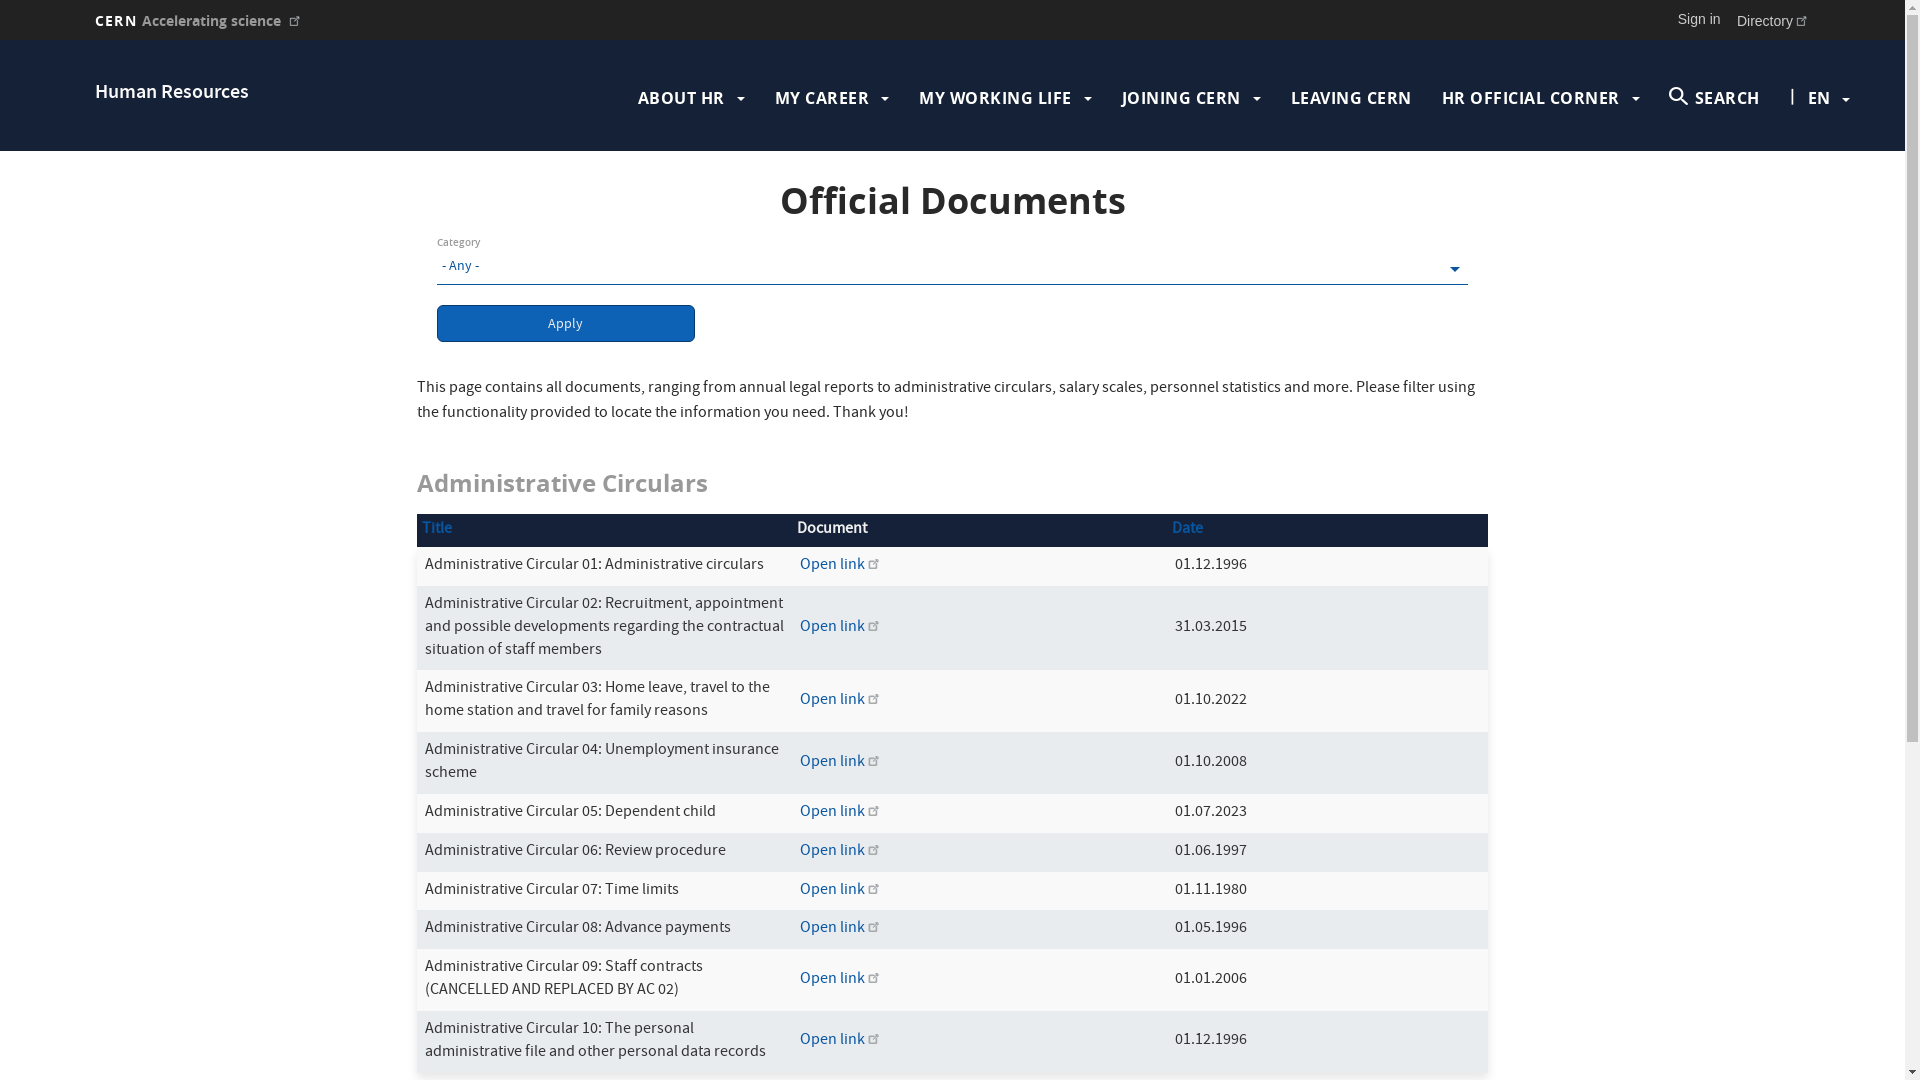 Image resolution: width=1920 pixels, height=1080 pixels. What do you see at coordinates (1531, 98) in the screenshot?
I see `HR OFFICIAL CORNER` at bounding box center [1531, 98].